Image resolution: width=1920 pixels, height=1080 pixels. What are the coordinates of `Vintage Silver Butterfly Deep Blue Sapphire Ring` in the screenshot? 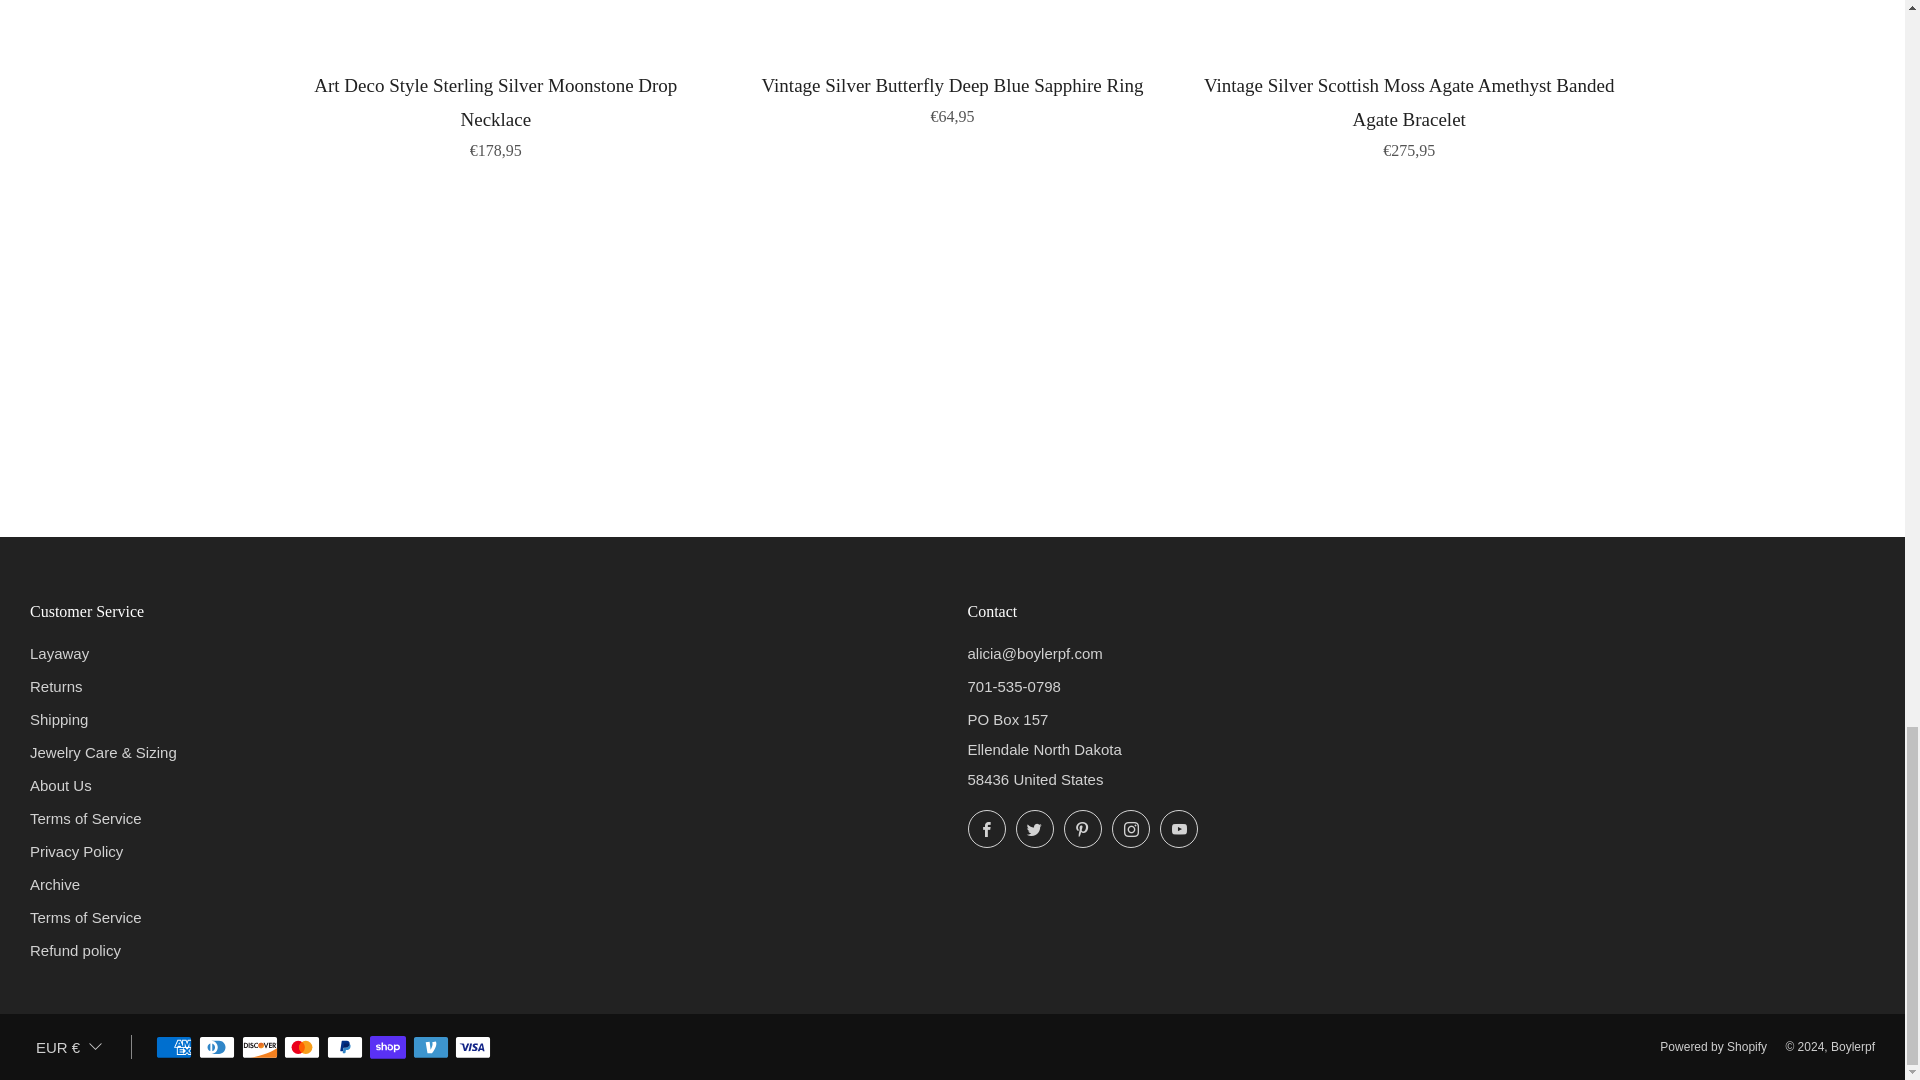 It's located at (952, 97).